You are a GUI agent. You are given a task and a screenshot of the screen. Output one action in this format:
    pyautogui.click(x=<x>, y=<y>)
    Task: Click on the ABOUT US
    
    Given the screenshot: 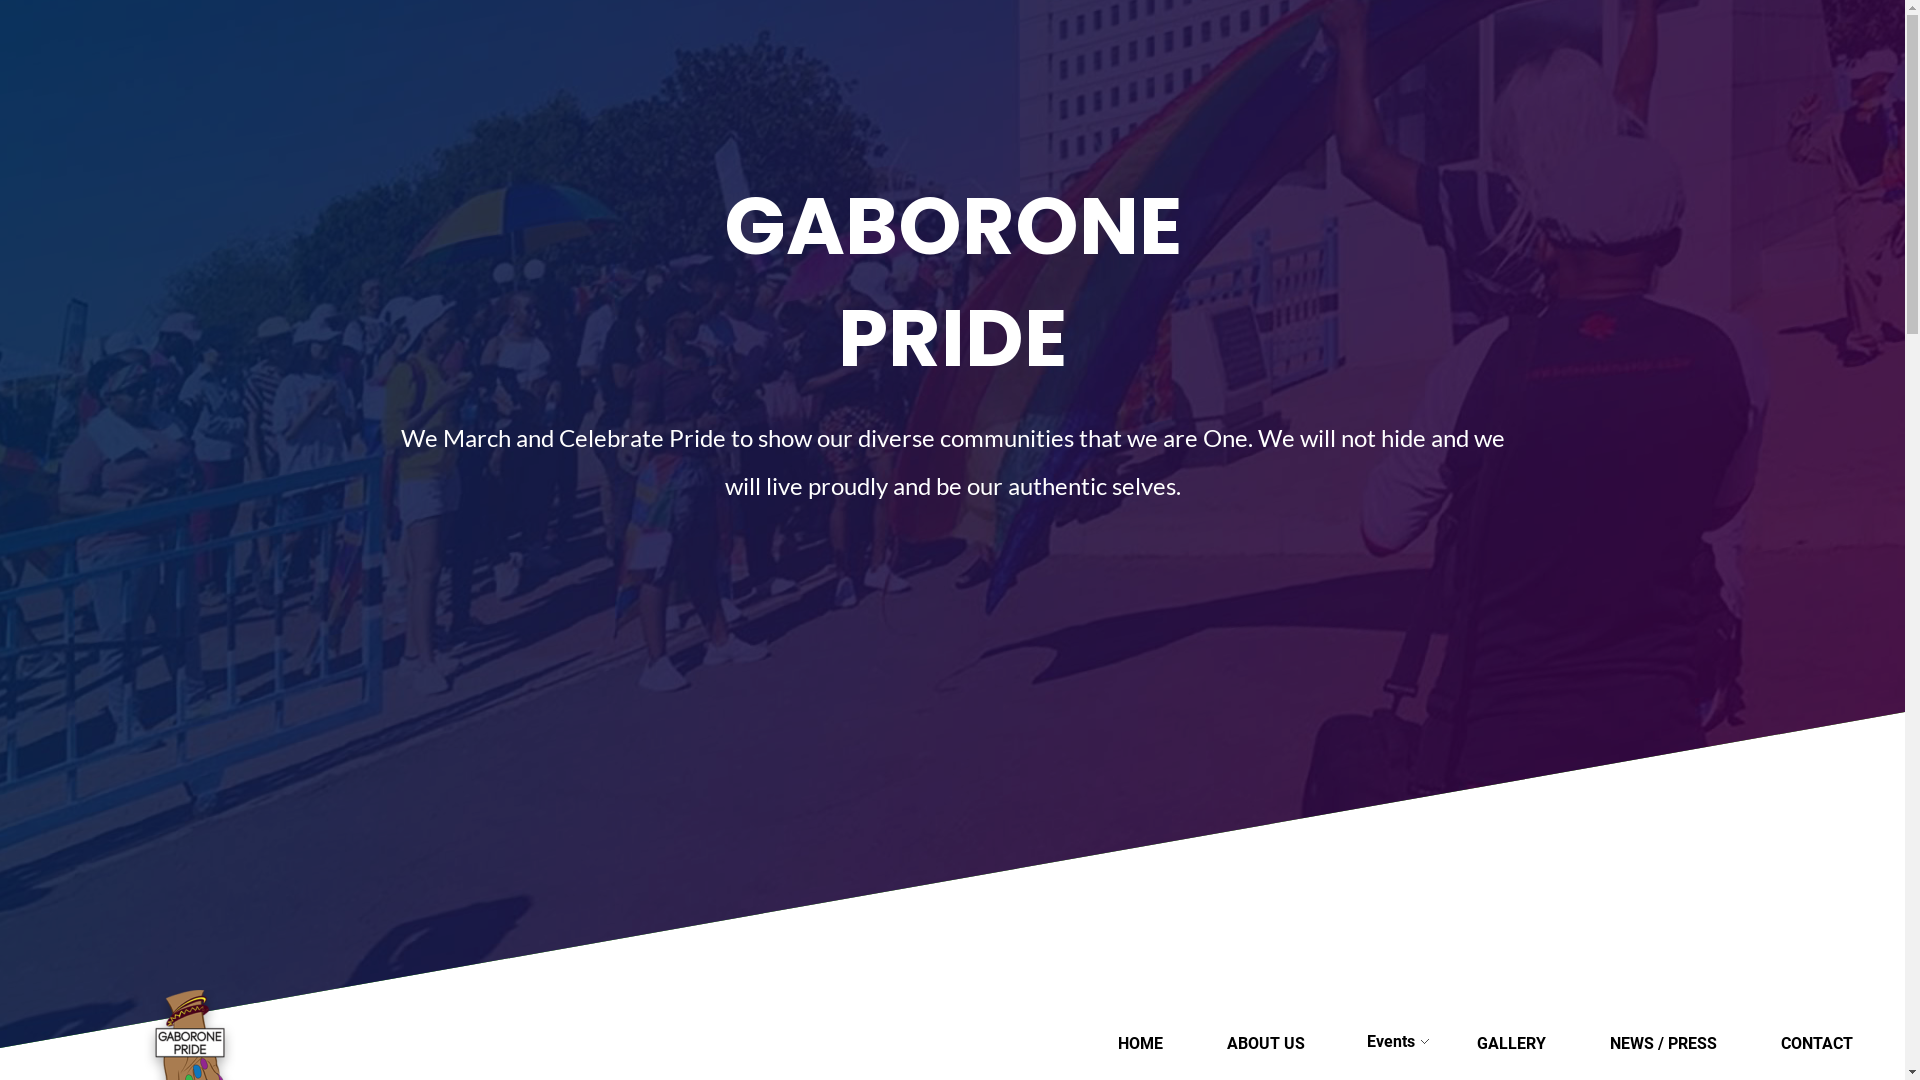 What is the action you would take?
    pyautogui.click(x=1266, y=1044)
    